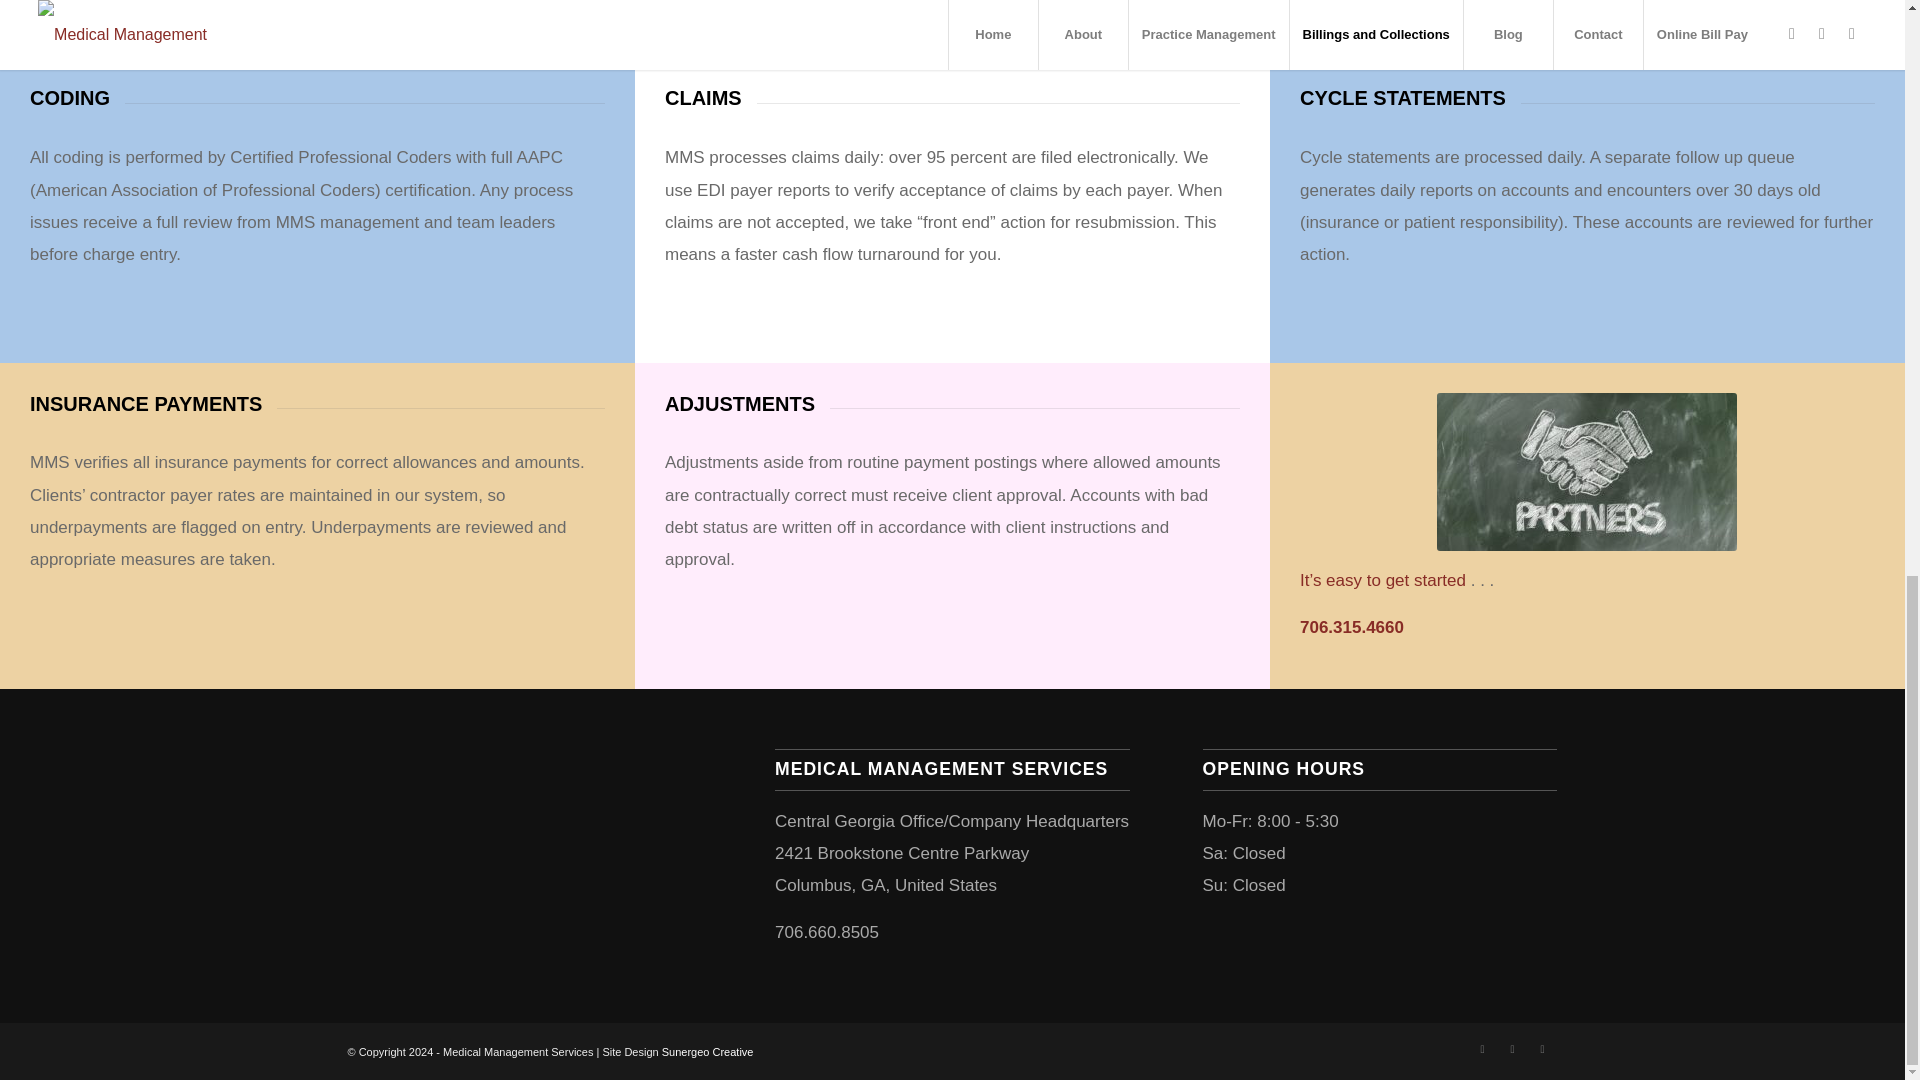 The width and height of the screenshot is (1920, 1080). Describe the element at coordinates (1542, 1048) in the screenshot. I see `Mail` at that location.